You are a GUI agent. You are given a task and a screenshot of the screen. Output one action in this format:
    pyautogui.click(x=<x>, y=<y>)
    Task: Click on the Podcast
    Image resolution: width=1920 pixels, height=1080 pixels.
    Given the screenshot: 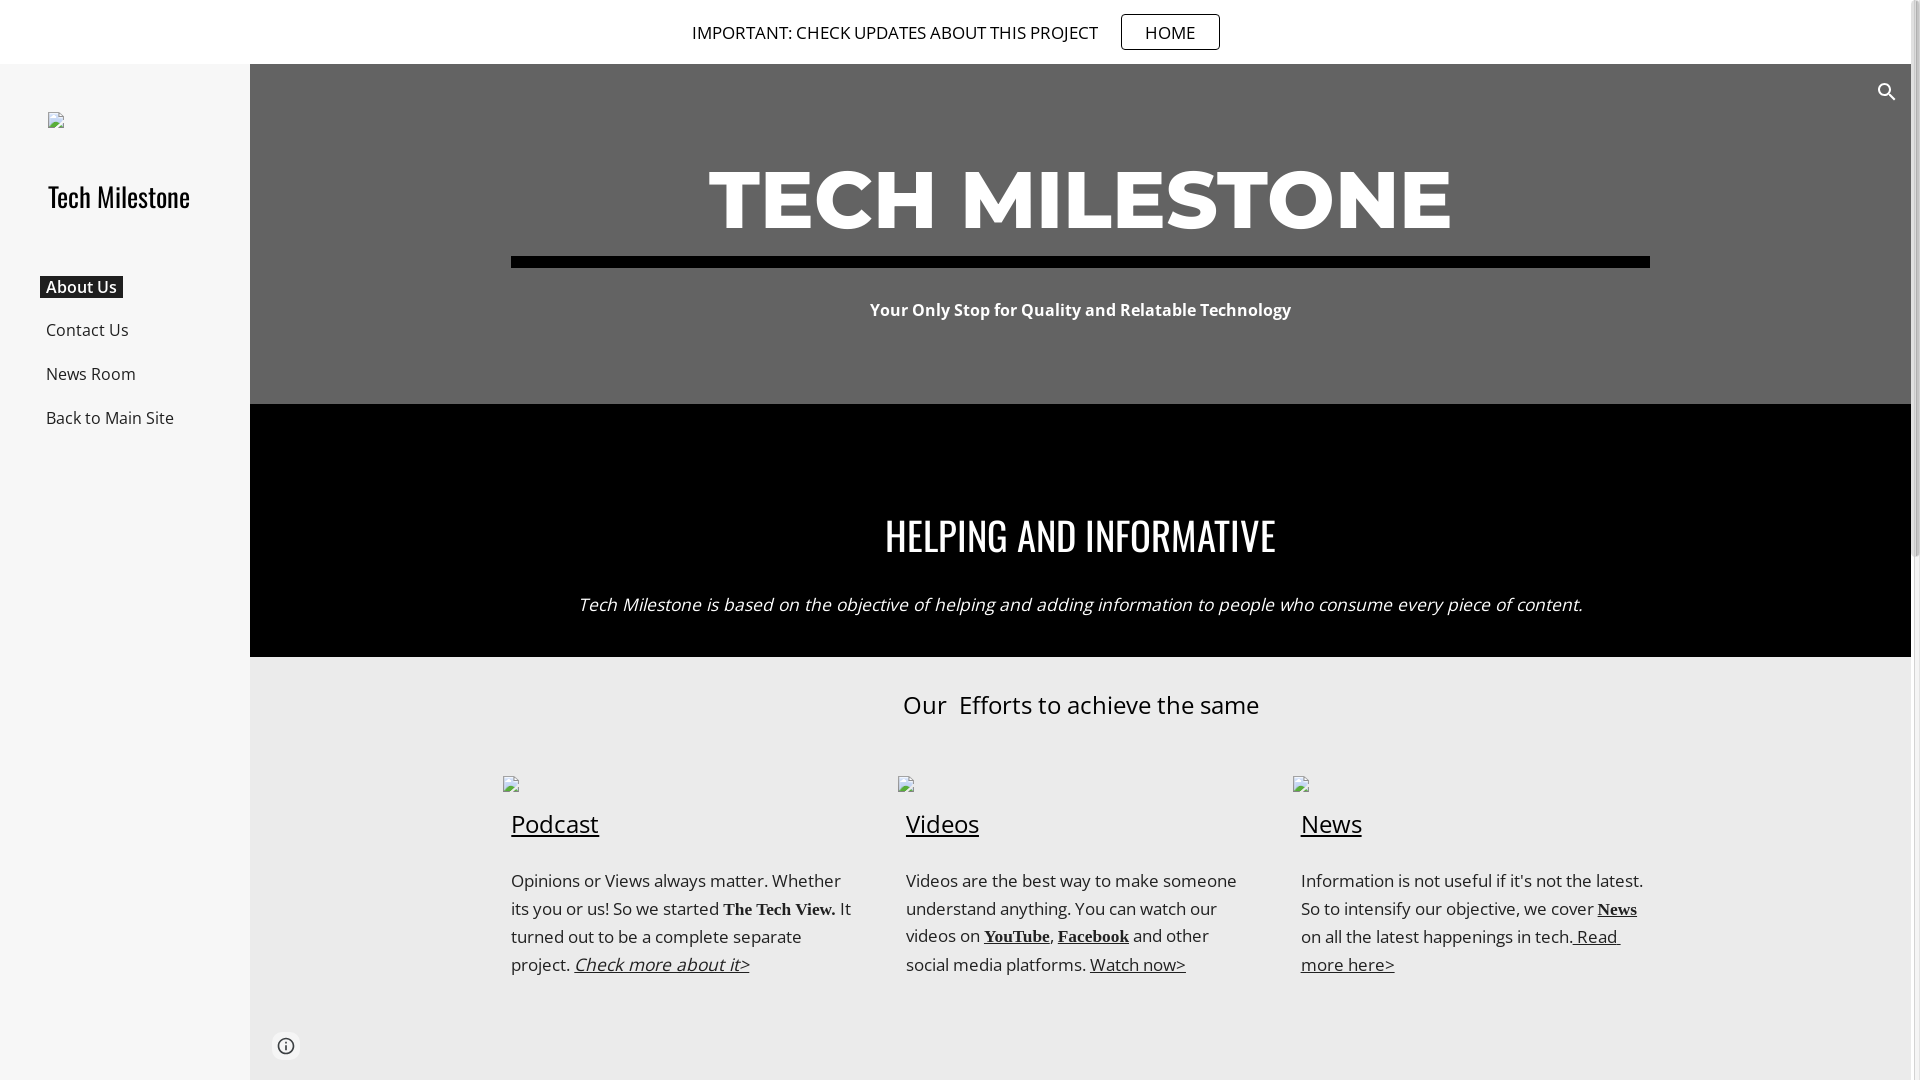 What is the action you would take?
    pyautogui.click(x=555, y=824)
    